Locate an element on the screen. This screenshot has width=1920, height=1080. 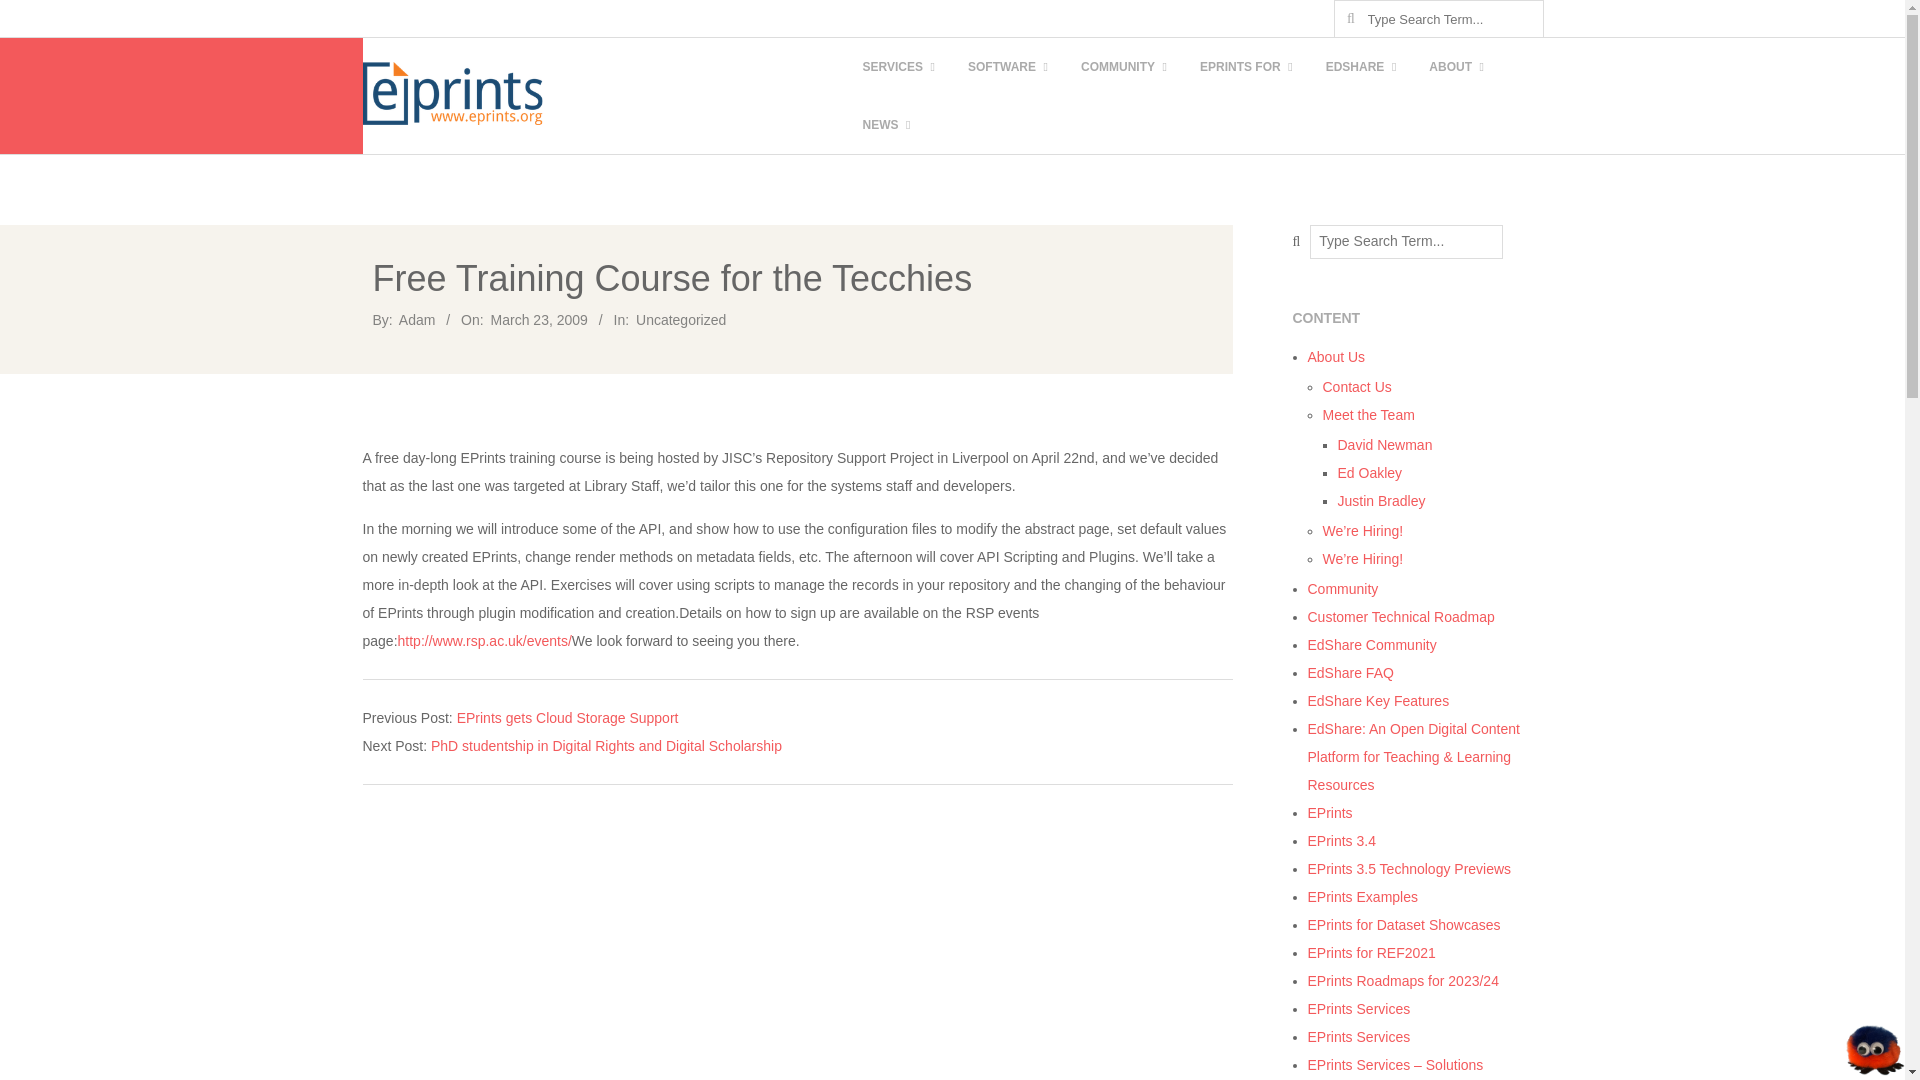
EDSHARE is located at coordinates (1358, 66).